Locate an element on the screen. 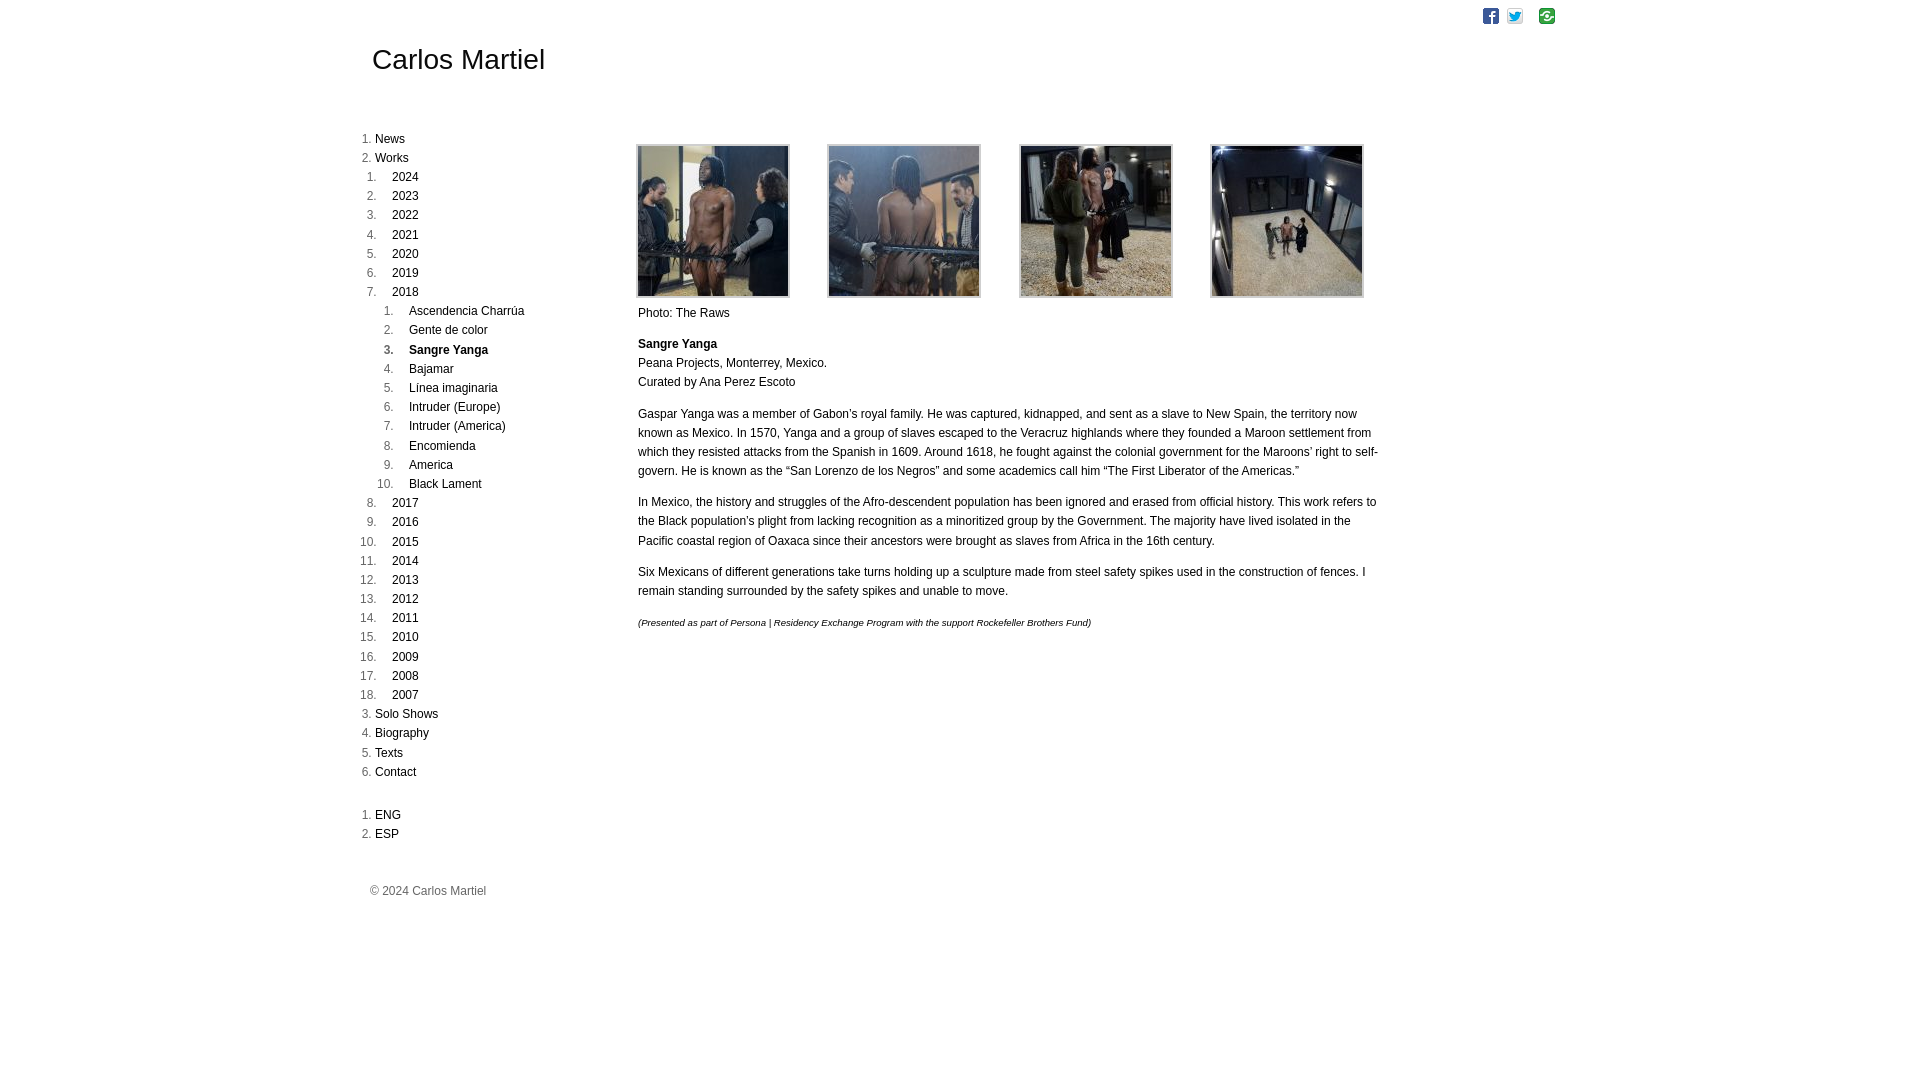 The image size is (1920, 1080). Sangre Yanga is located at coordinates (1096, 294).